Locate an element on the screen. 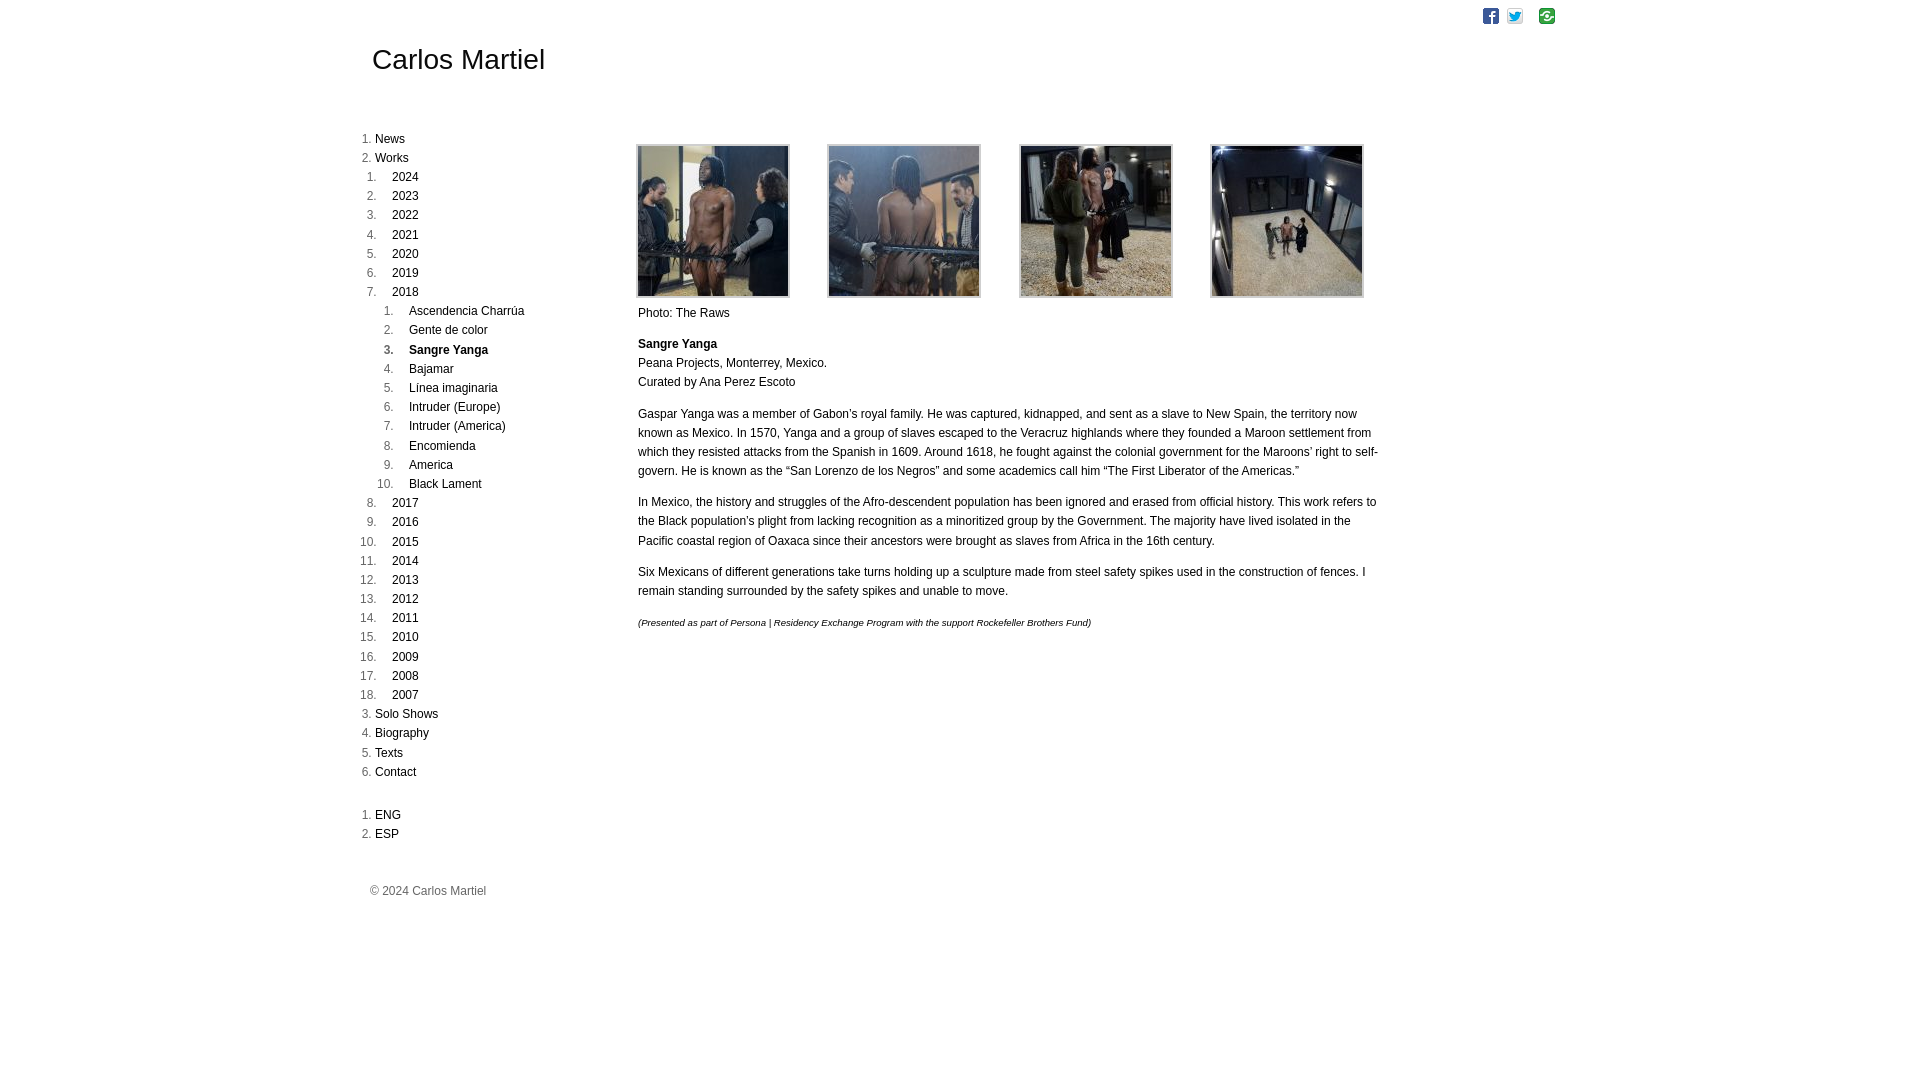 The image size is (1920, 1080). Sangre Yanga is located at coordinates (1096, 294).